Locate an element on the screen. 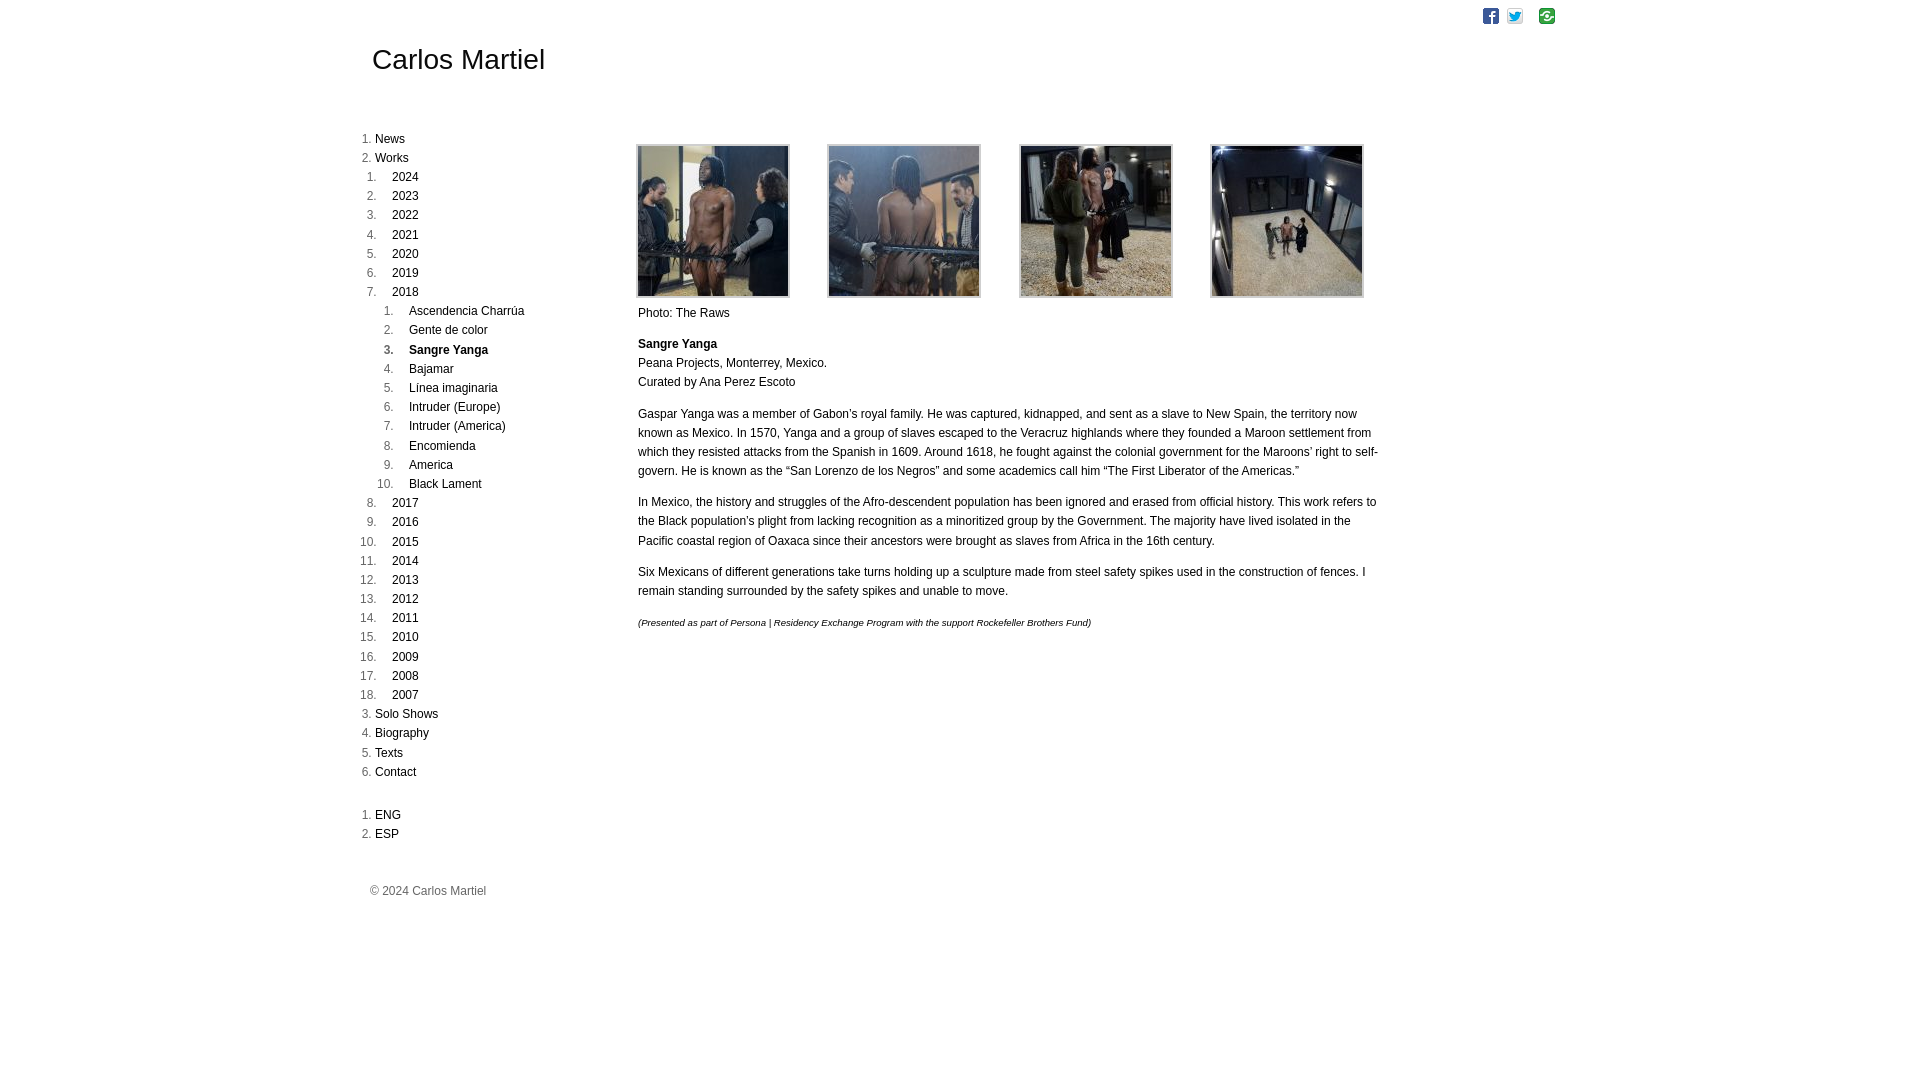 The image size is (1920, 1080). Sangre Yanga is located at coordinates (1096, 294).